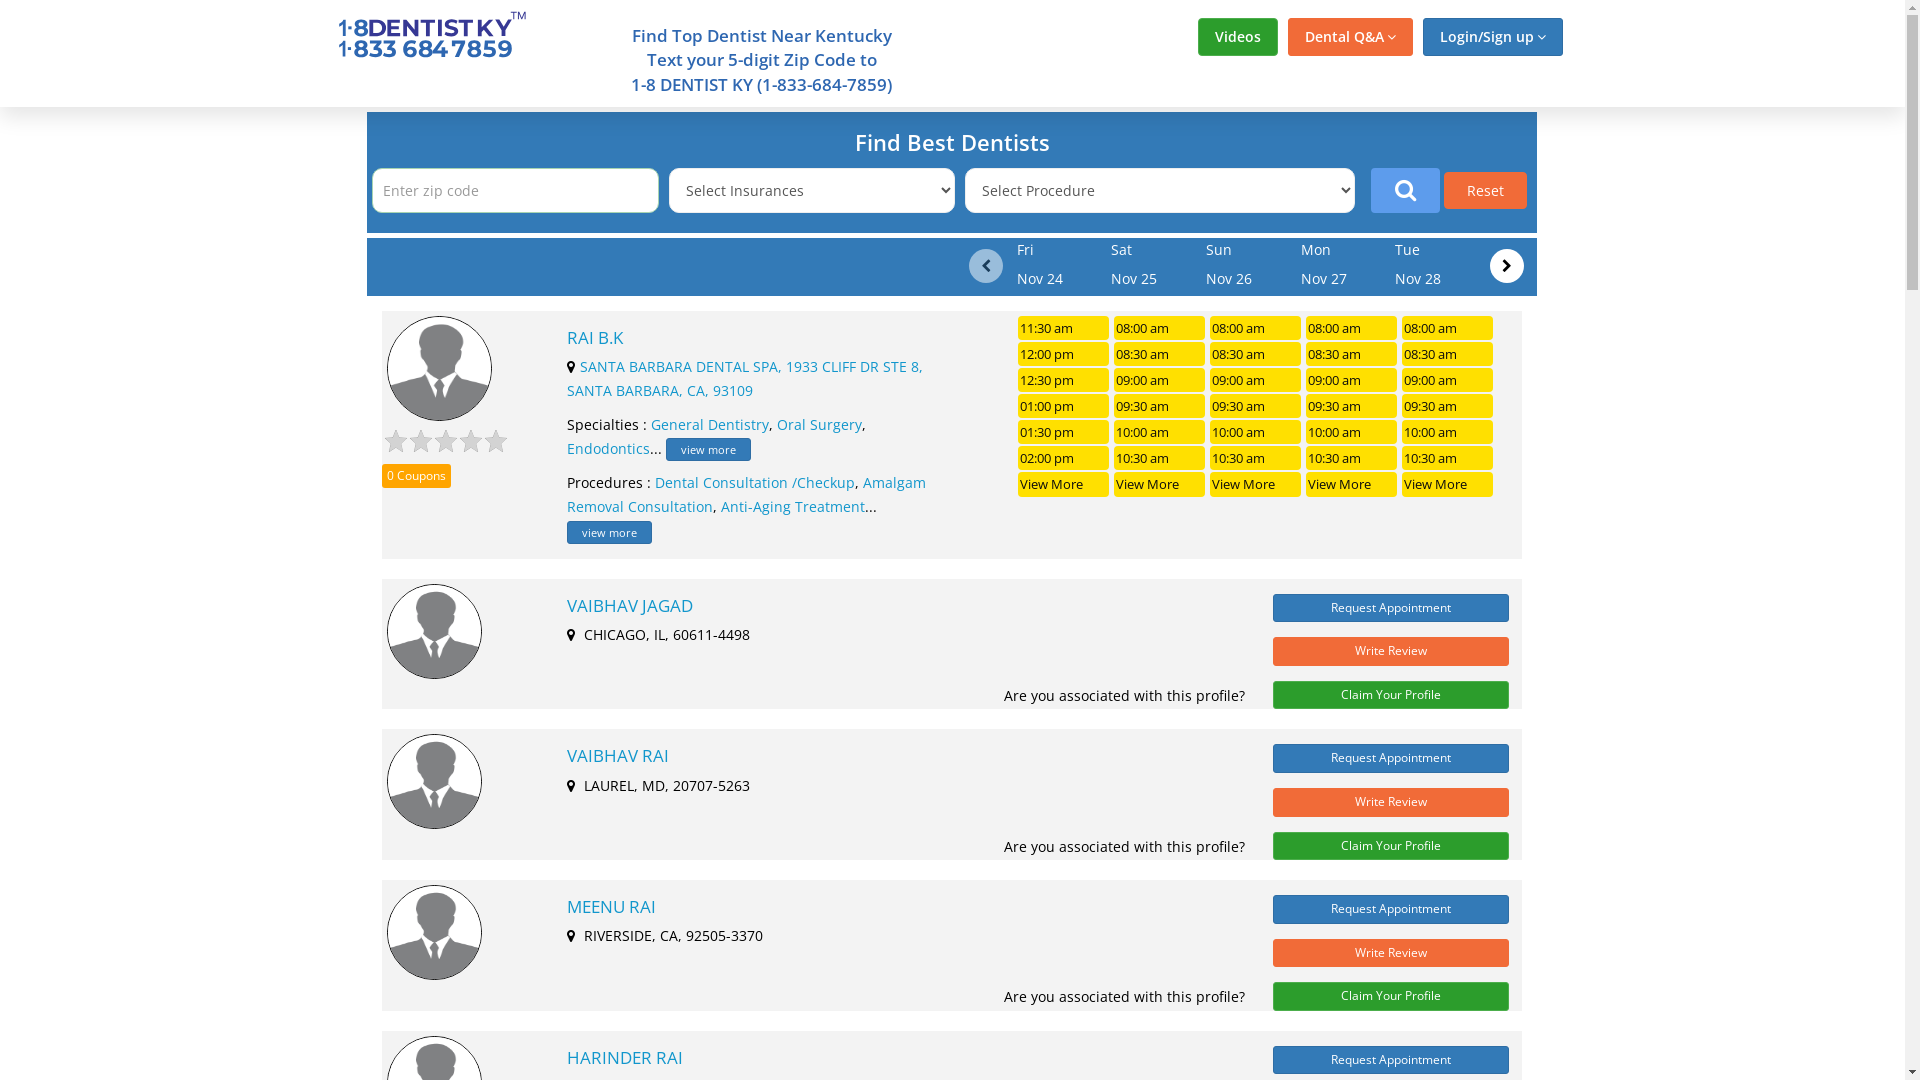  I want to click on 10:30 am, so click(1448, 458).